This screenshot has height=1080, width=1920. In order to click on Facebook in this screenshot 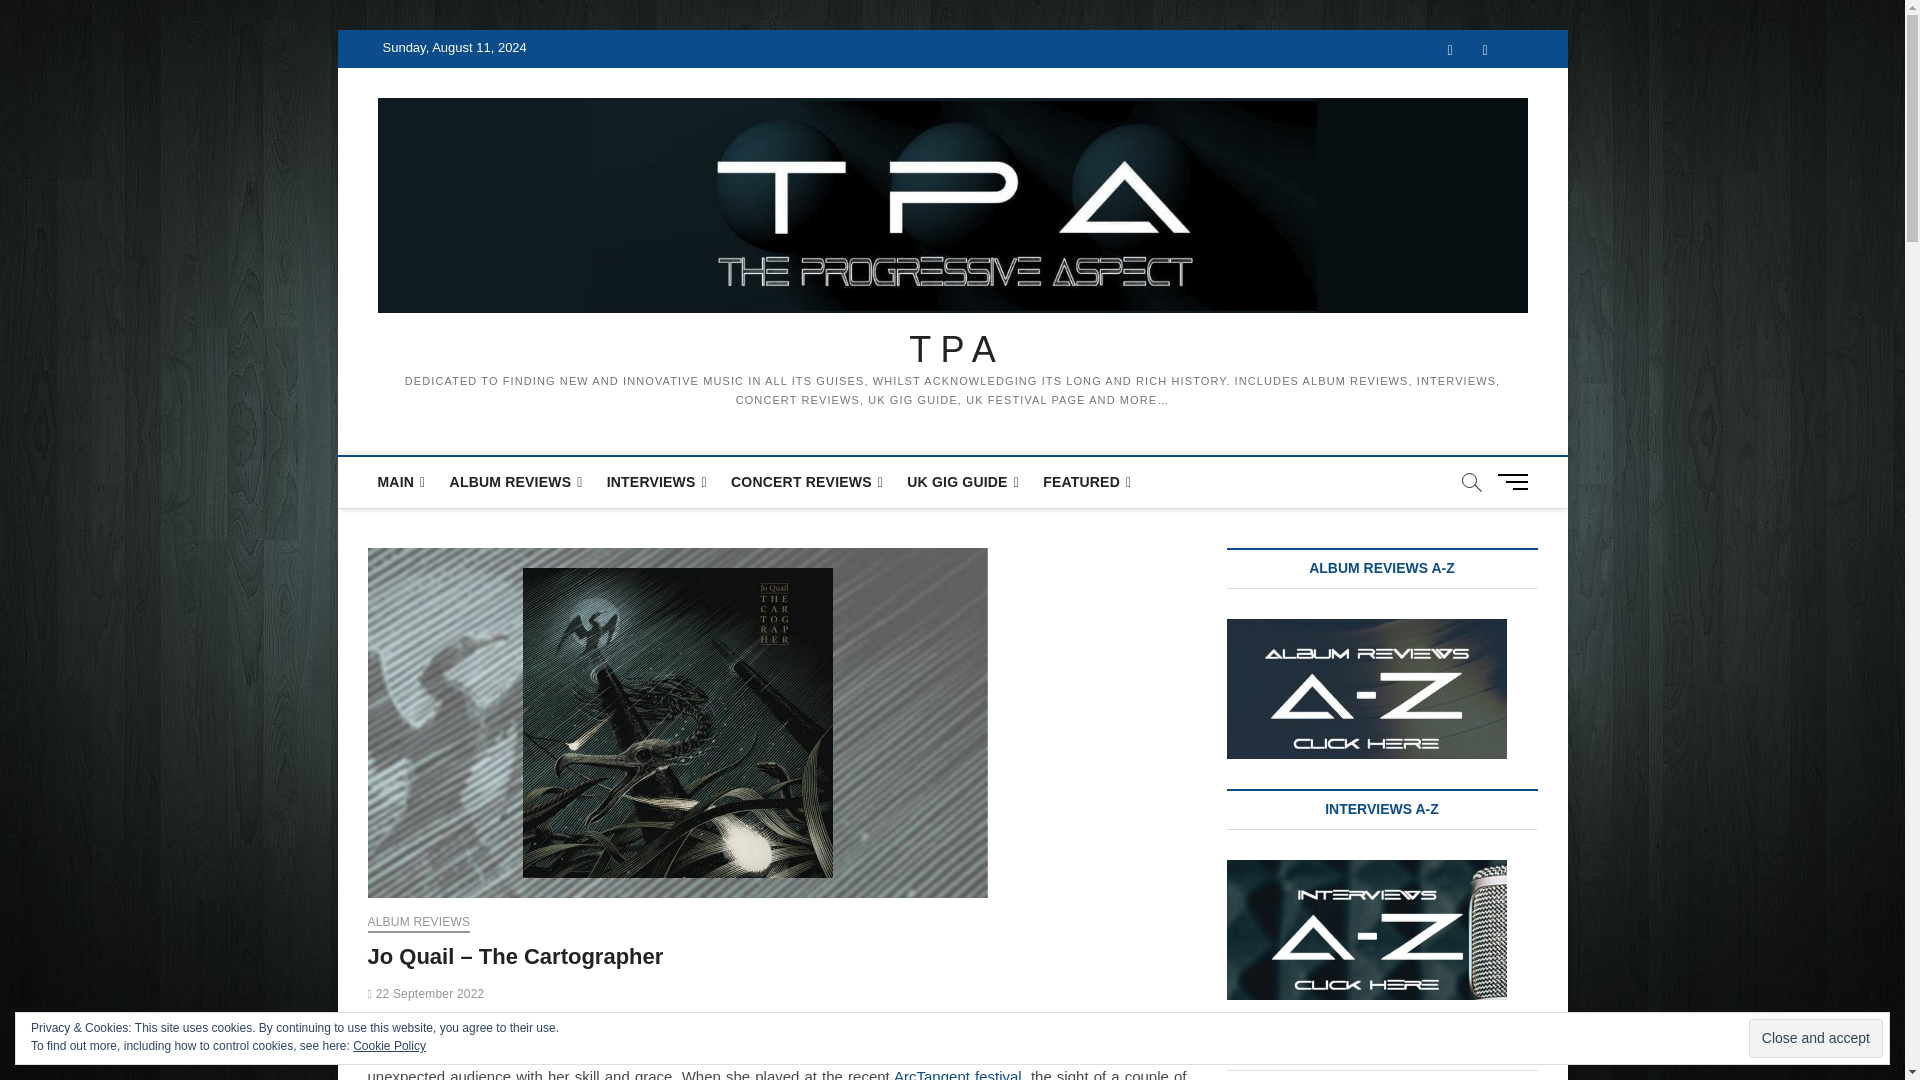, I will do `click(1449, 50)`.